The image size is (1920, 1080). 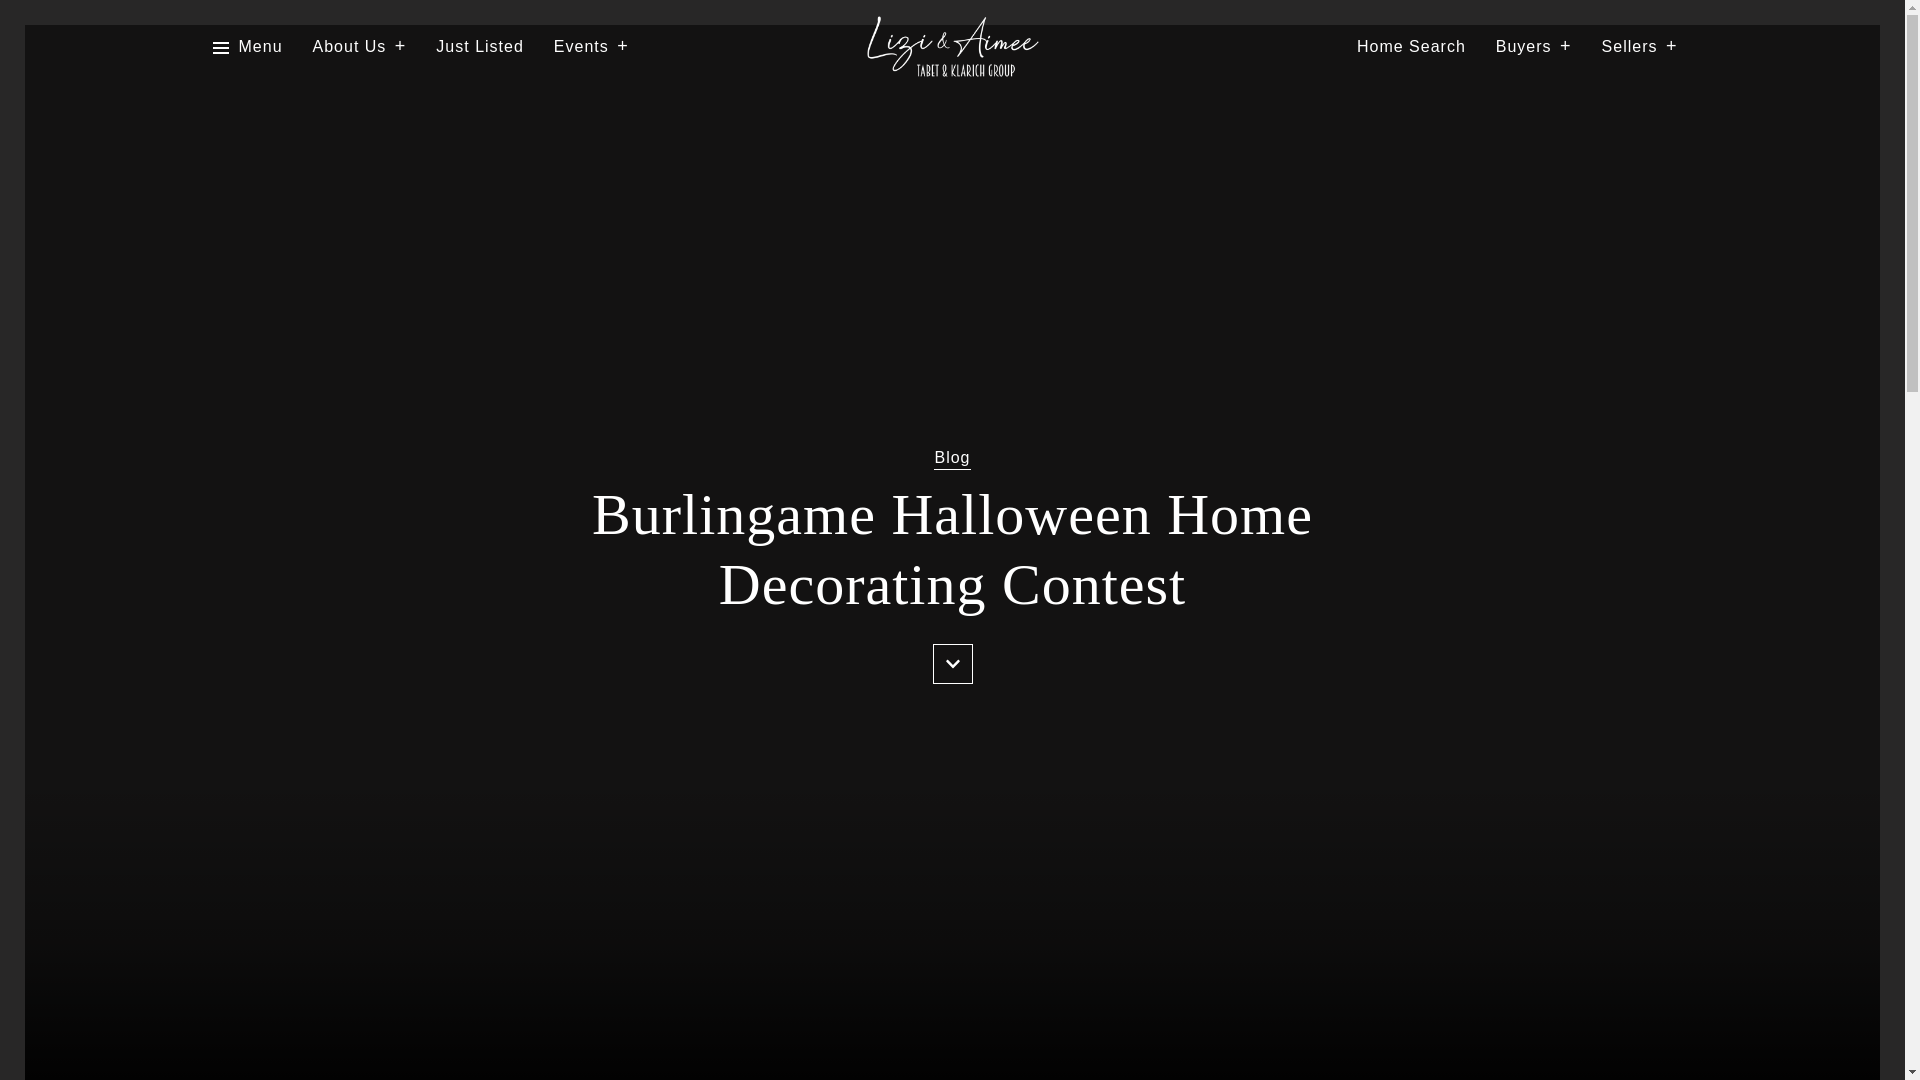 What do you see at coordinates (360, 47) in the screenshot?
I see `About Us` at bounding box center [360, 47].